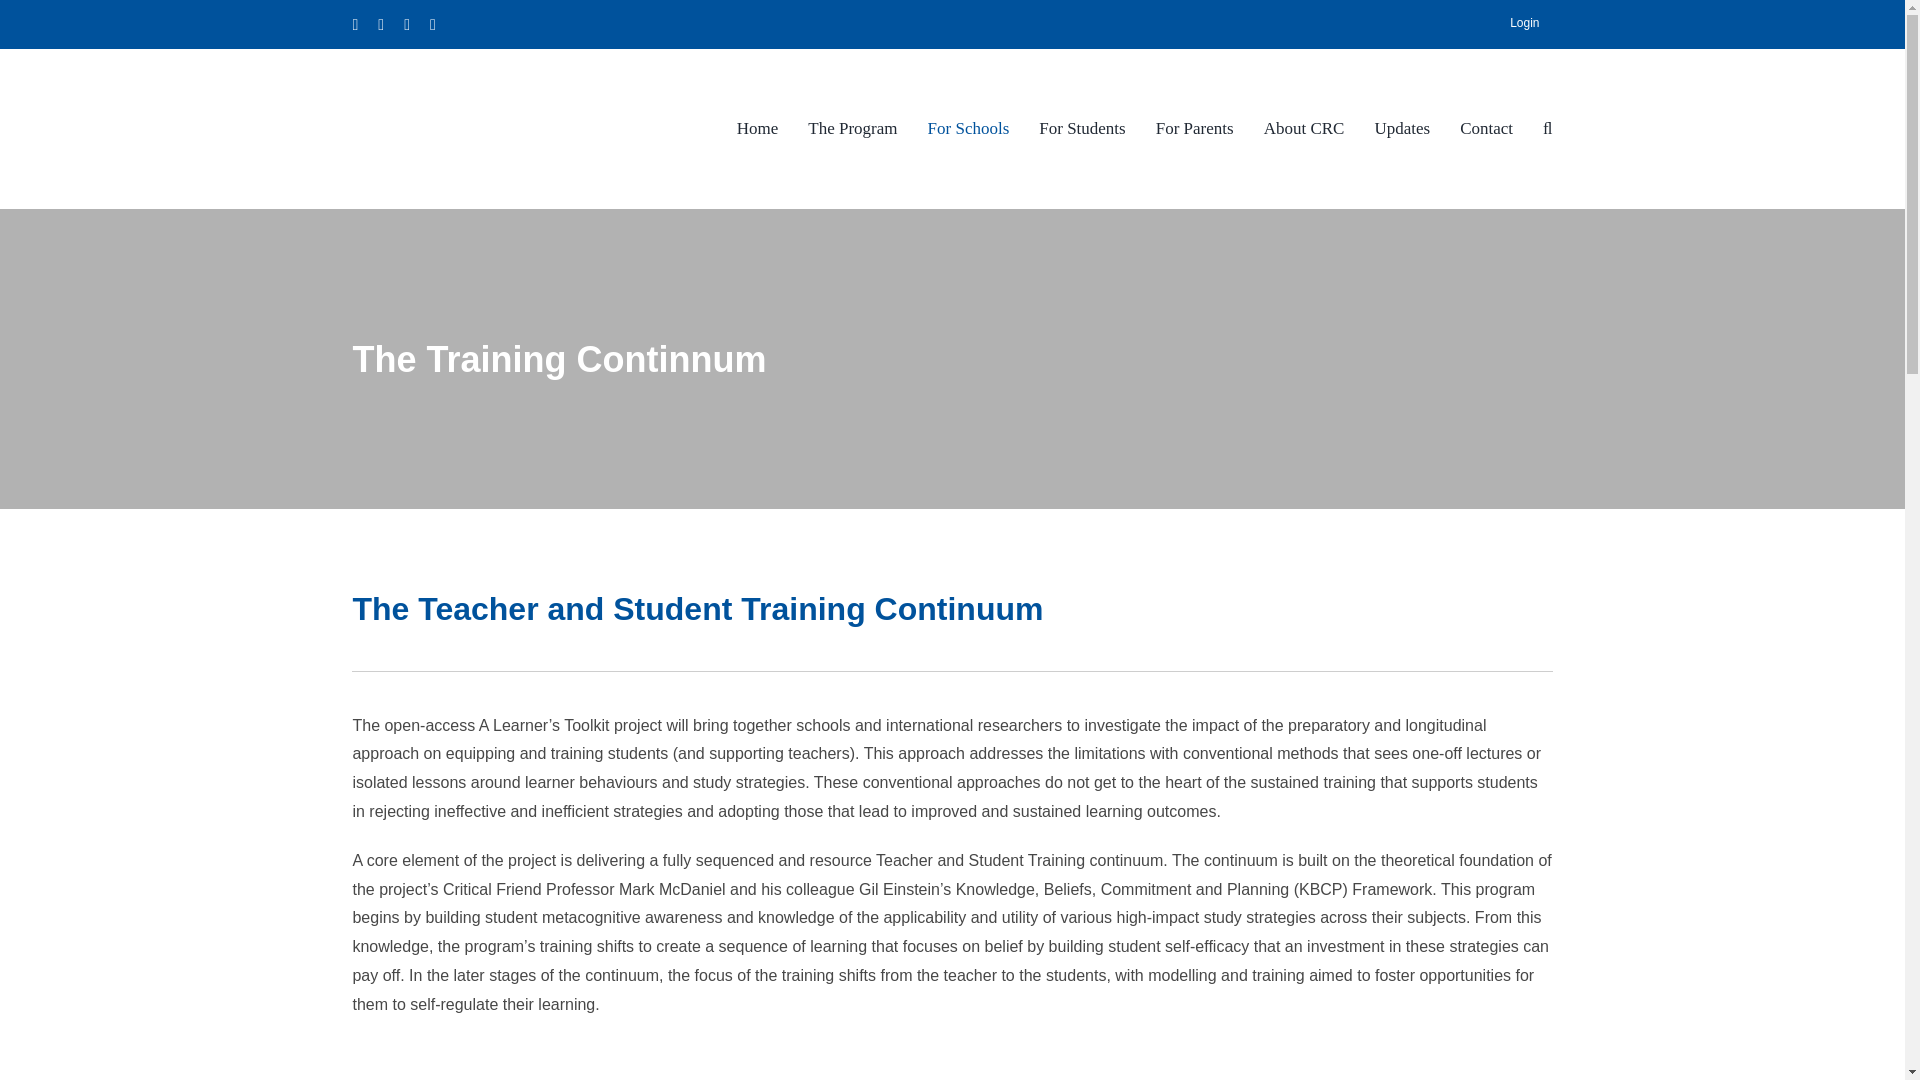 This screenshot has height=1080, width=1920. What do you see at coordinates (432, 24) in the screenshot?
I see `LinkedIn` at bounding box center [432, 24].